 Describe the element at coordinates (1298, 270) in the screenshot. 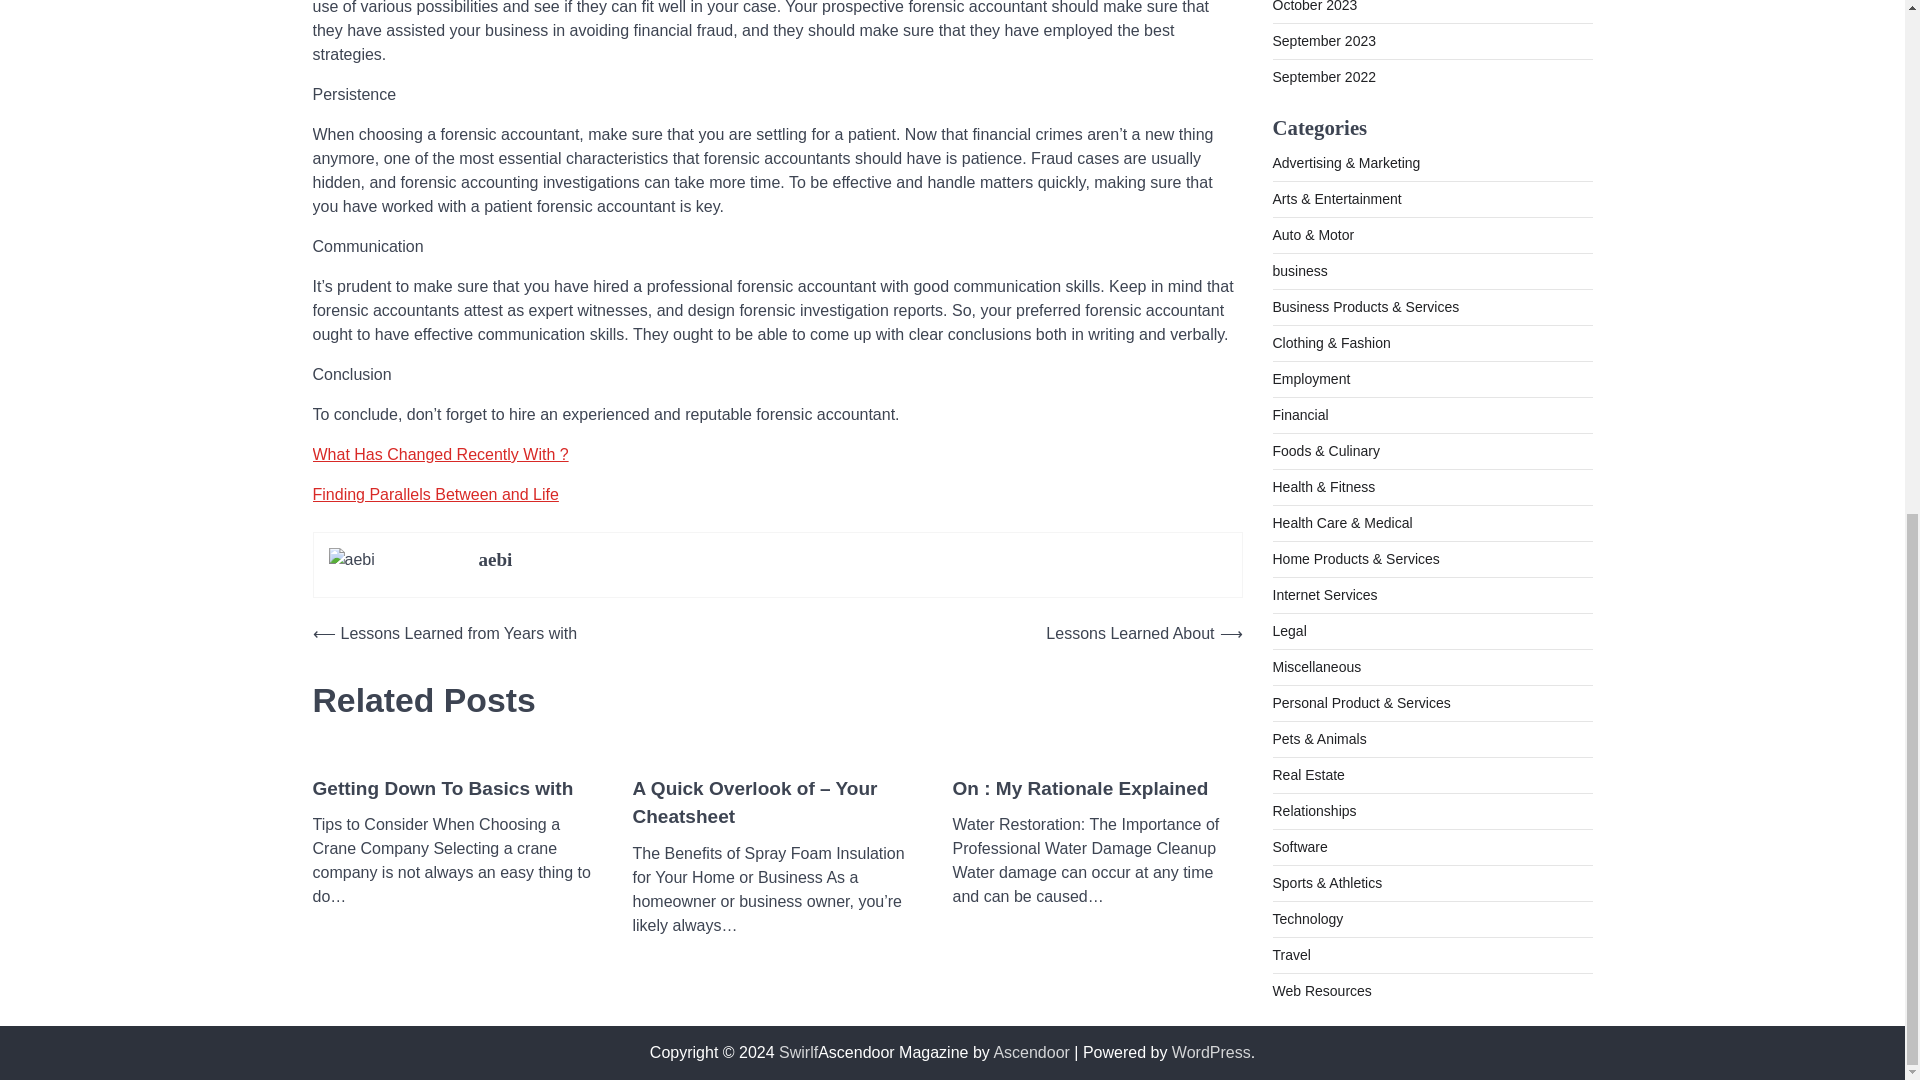

I see `business` at that location.